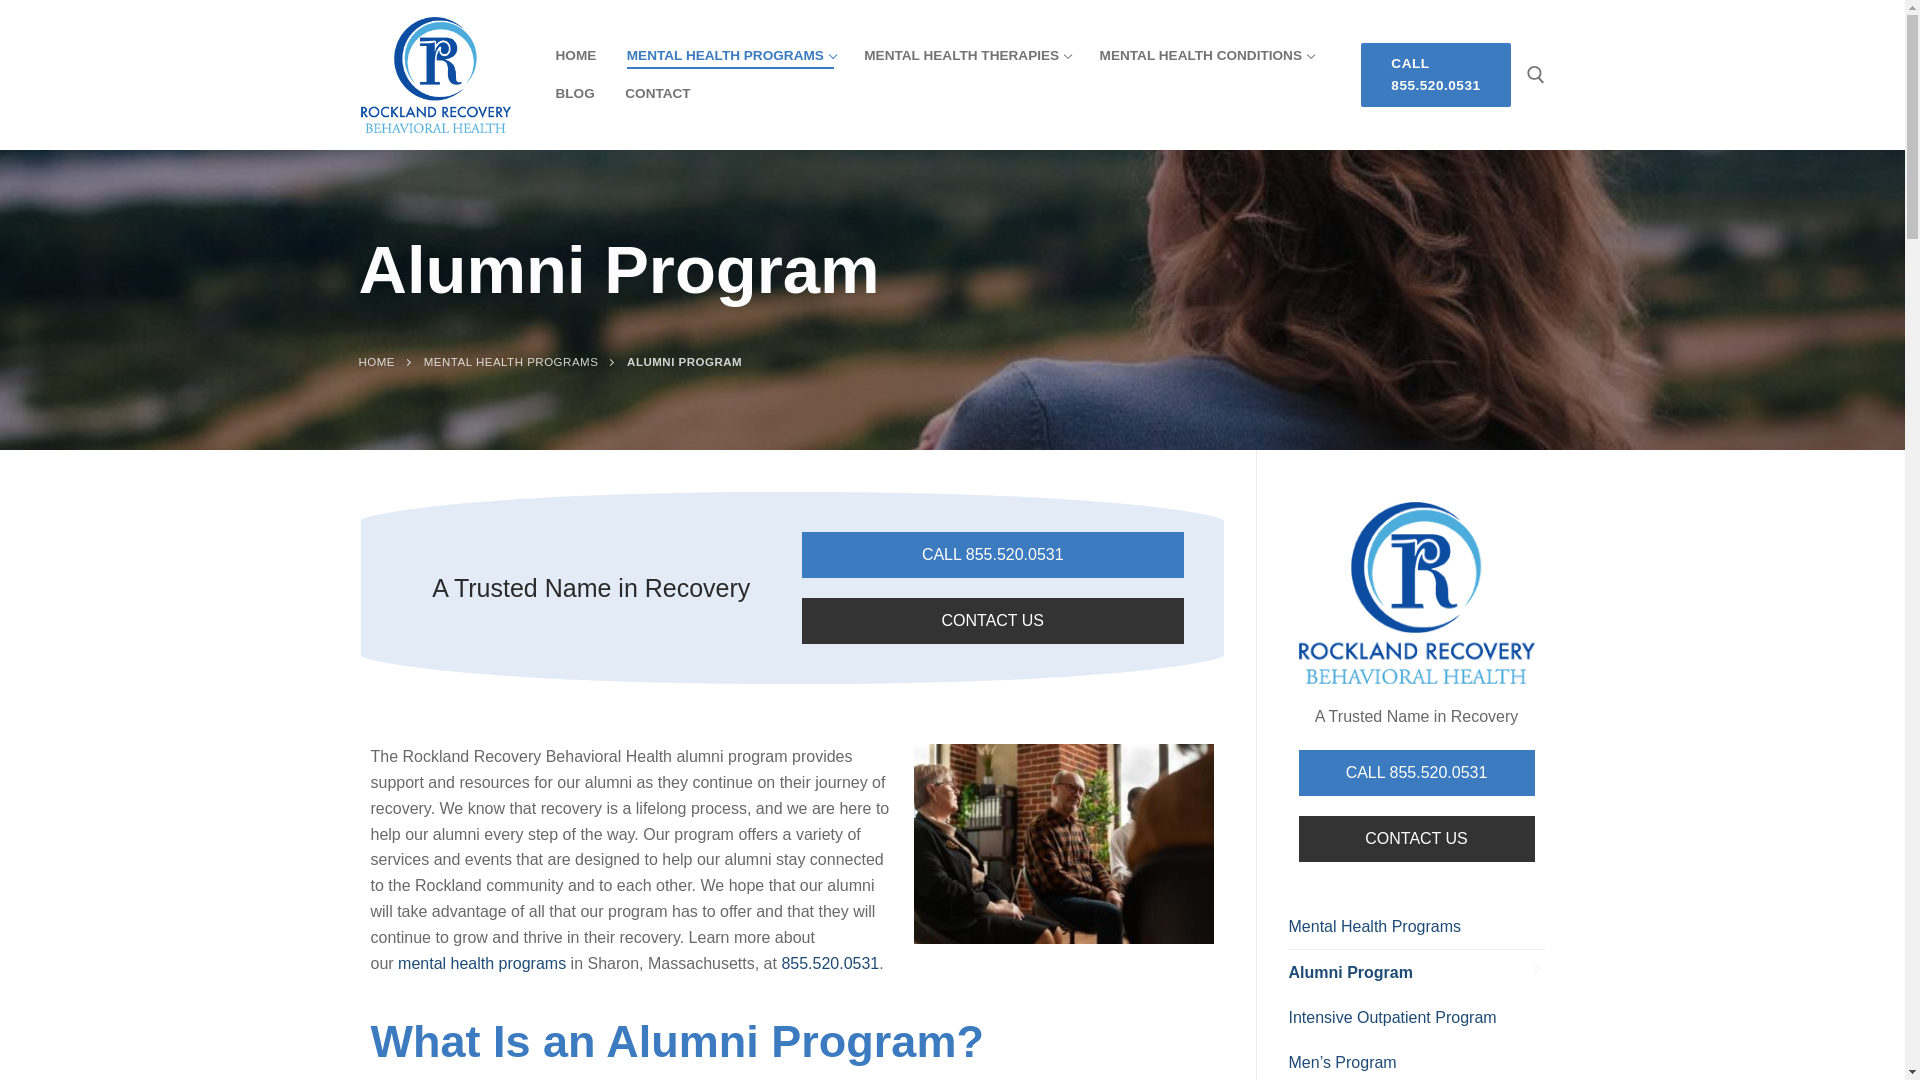 The image size is (1920, 1080). Describe the element at coordinates (1205, 55) in the screenshot. I see `BLOG` at that location.